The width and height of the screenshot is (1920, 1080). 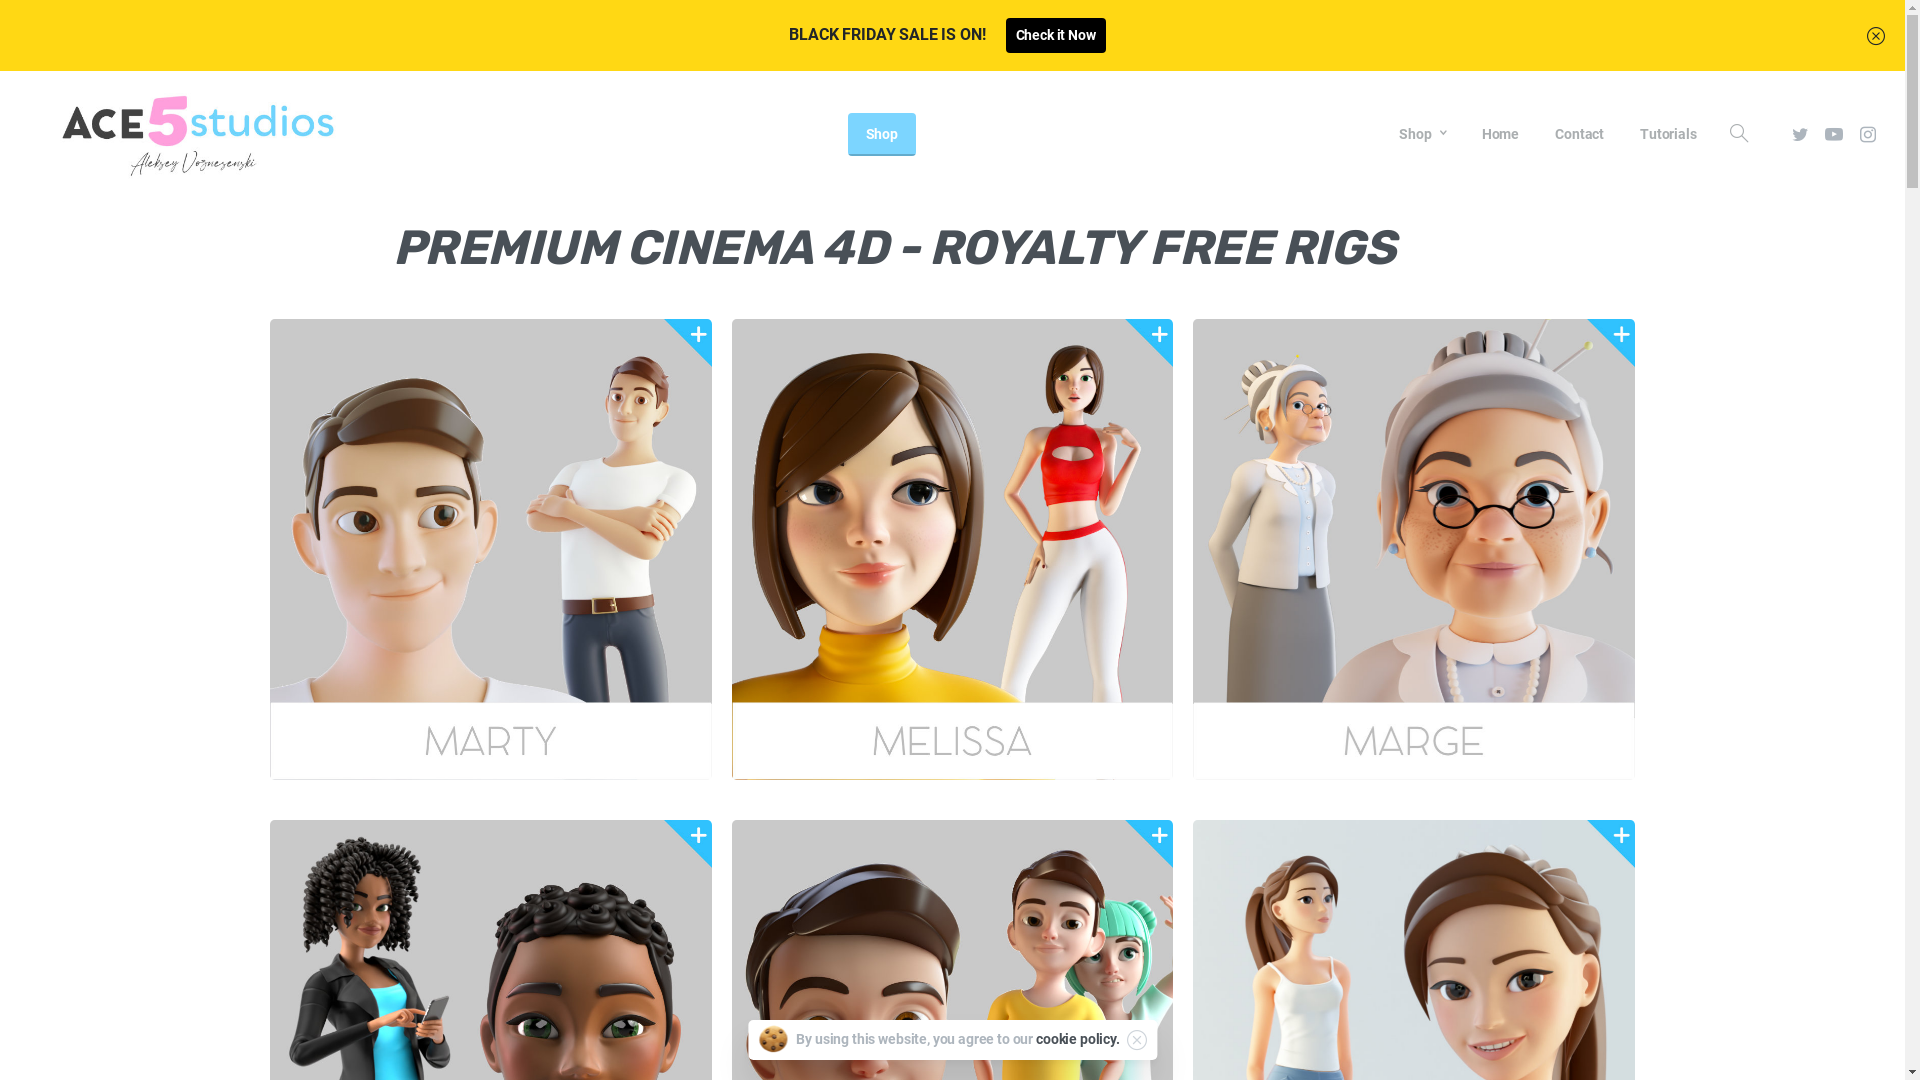 What do you see at coordinates (1668, 134) in the screenshot?
I see `Tutorials` at bounding box center [1668, 134].